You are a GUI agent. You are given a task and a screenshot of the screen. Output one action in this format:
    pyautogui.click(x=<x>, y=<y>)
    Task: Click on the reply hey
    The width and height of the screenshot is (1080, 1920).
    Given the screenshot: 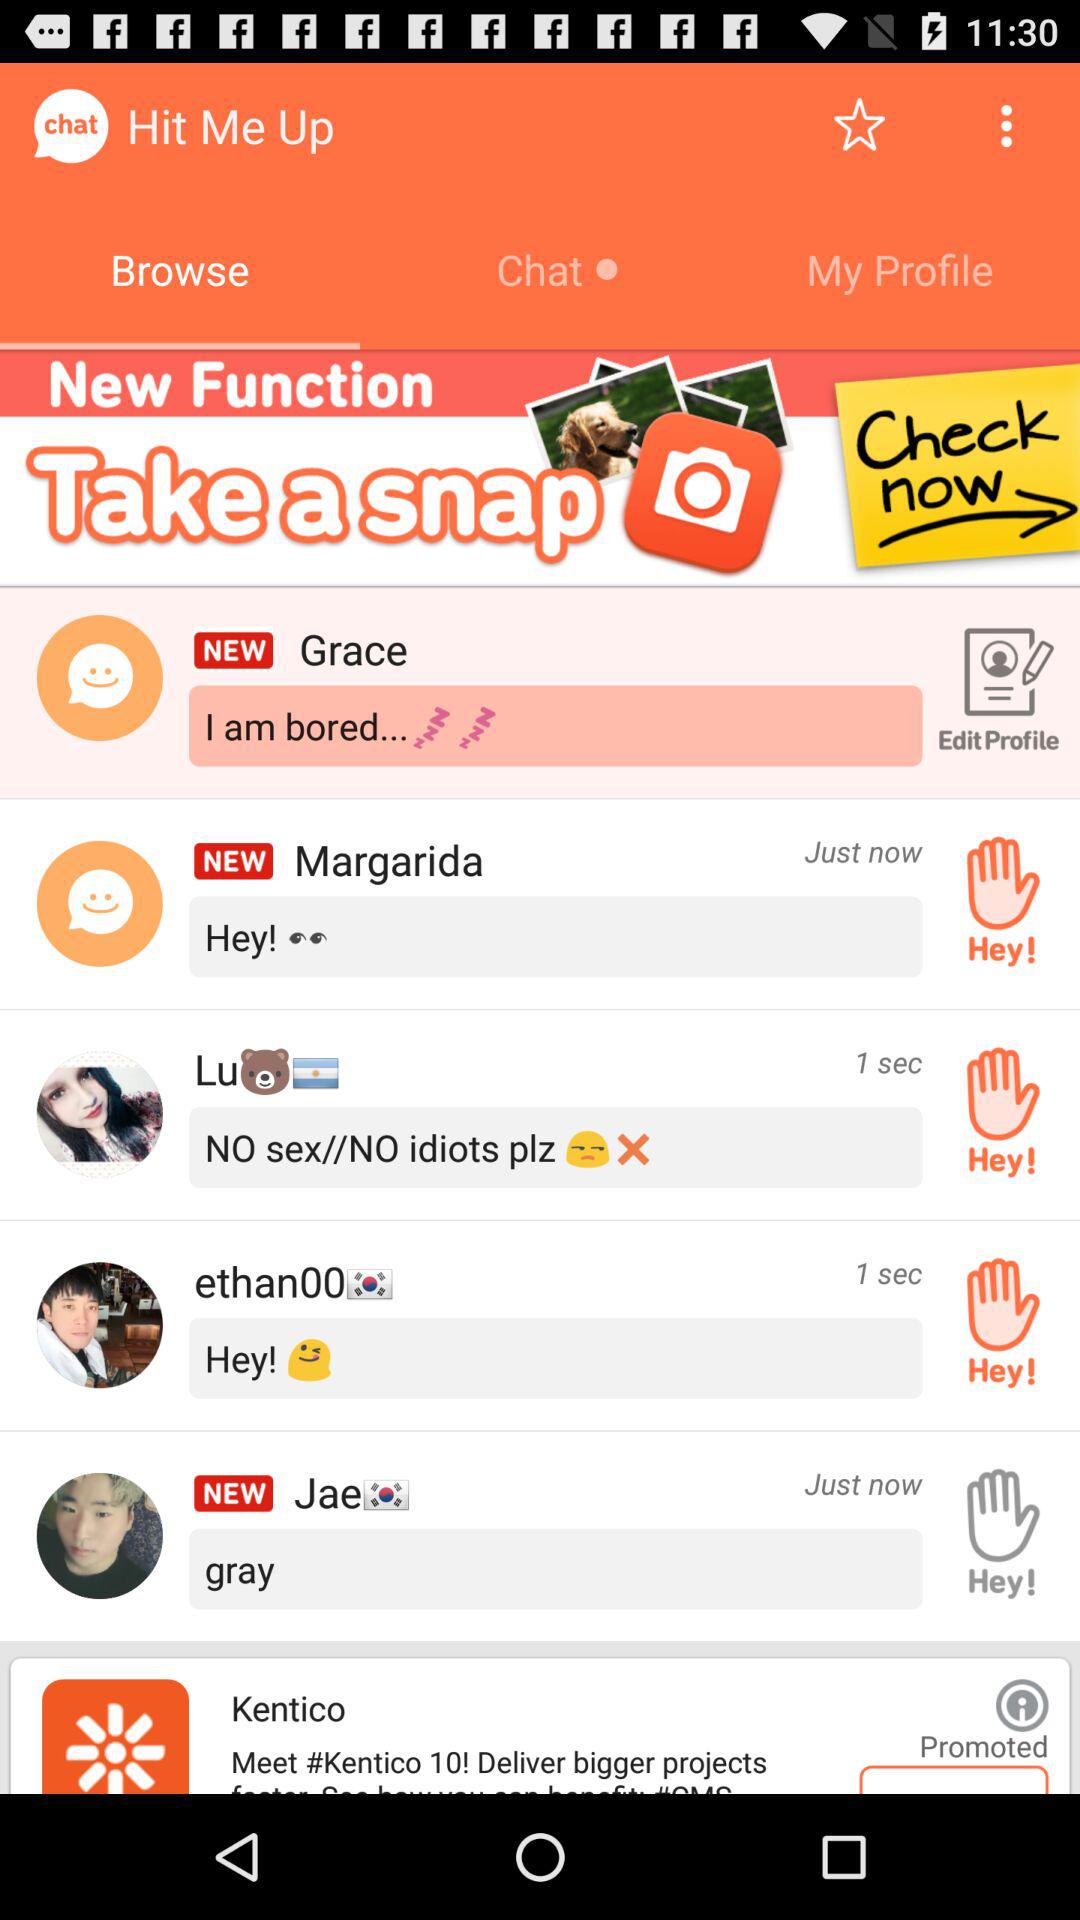 What is the action you would take?
    pyautogui.click(x=996, y=1325)
    